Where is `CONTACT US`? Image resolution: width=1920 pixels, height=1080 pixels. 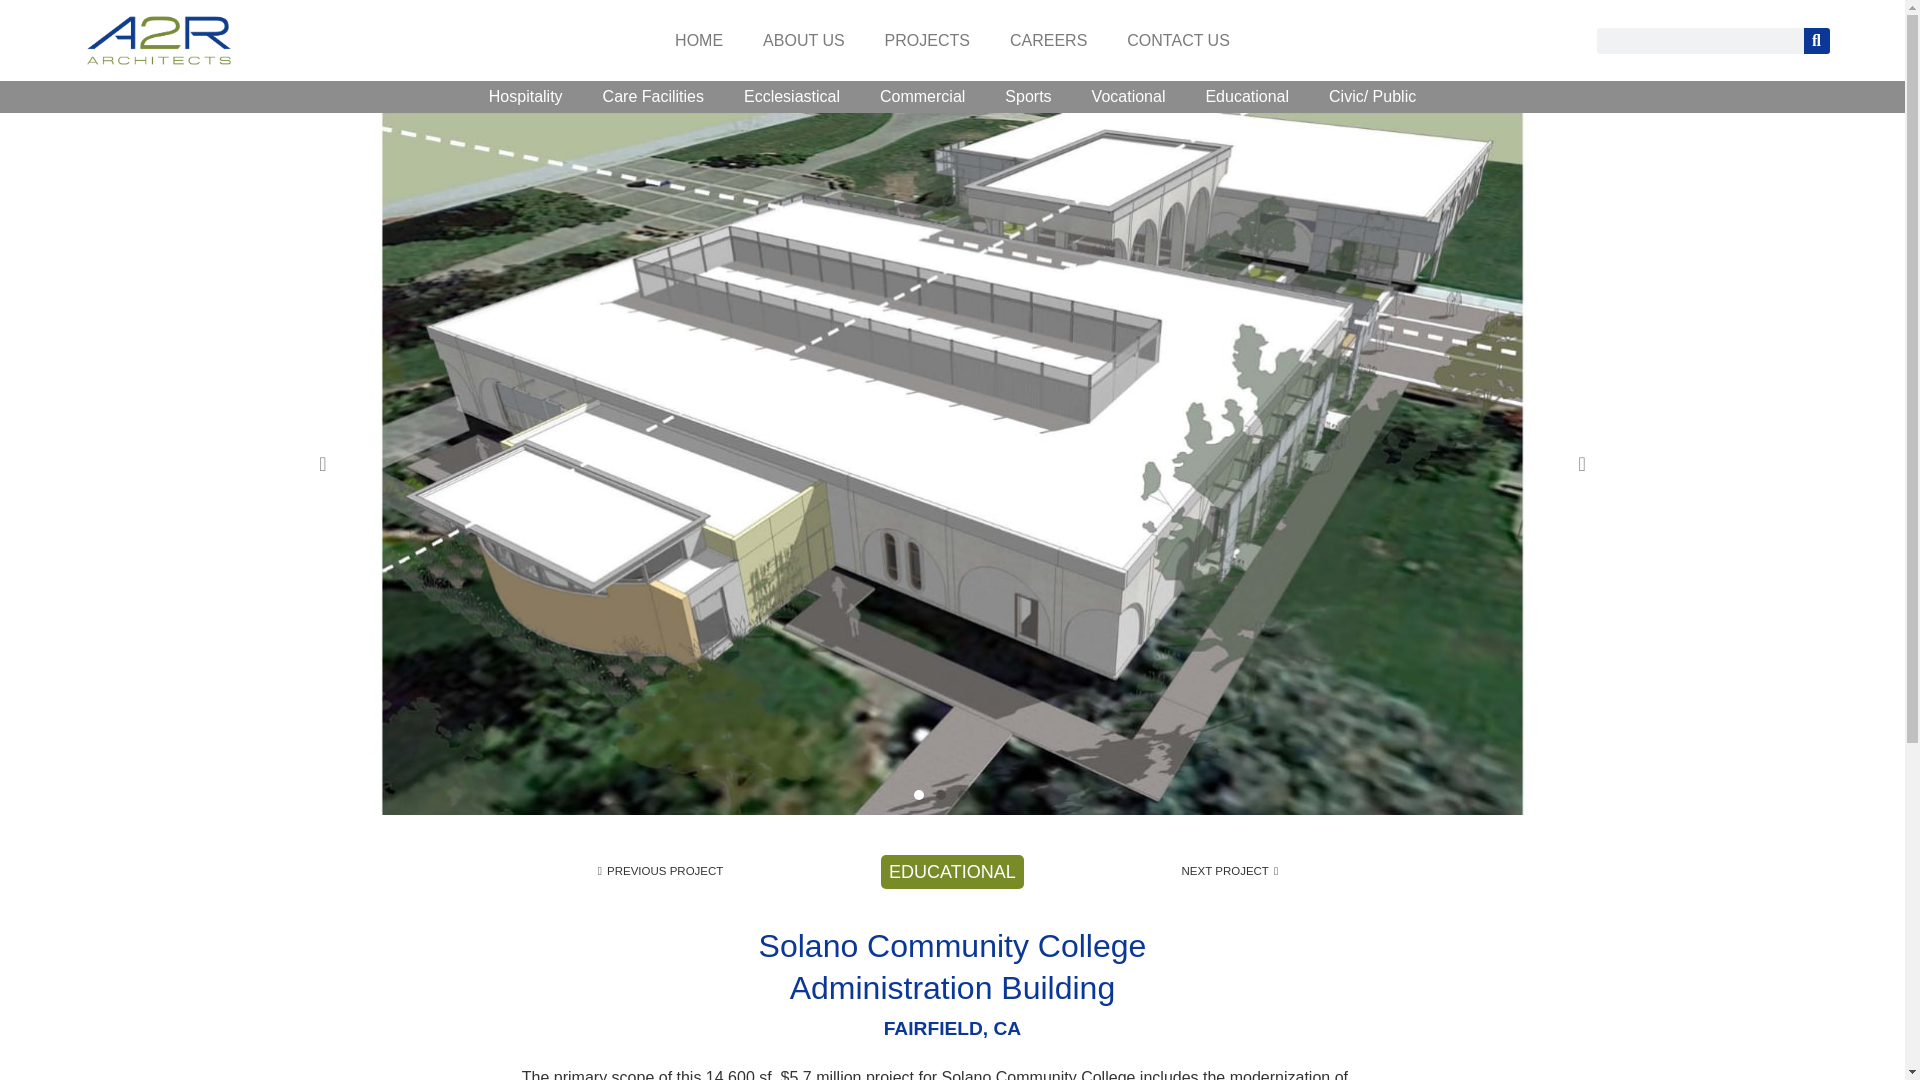 CONTACT US is located at coordinates (1178, 40).